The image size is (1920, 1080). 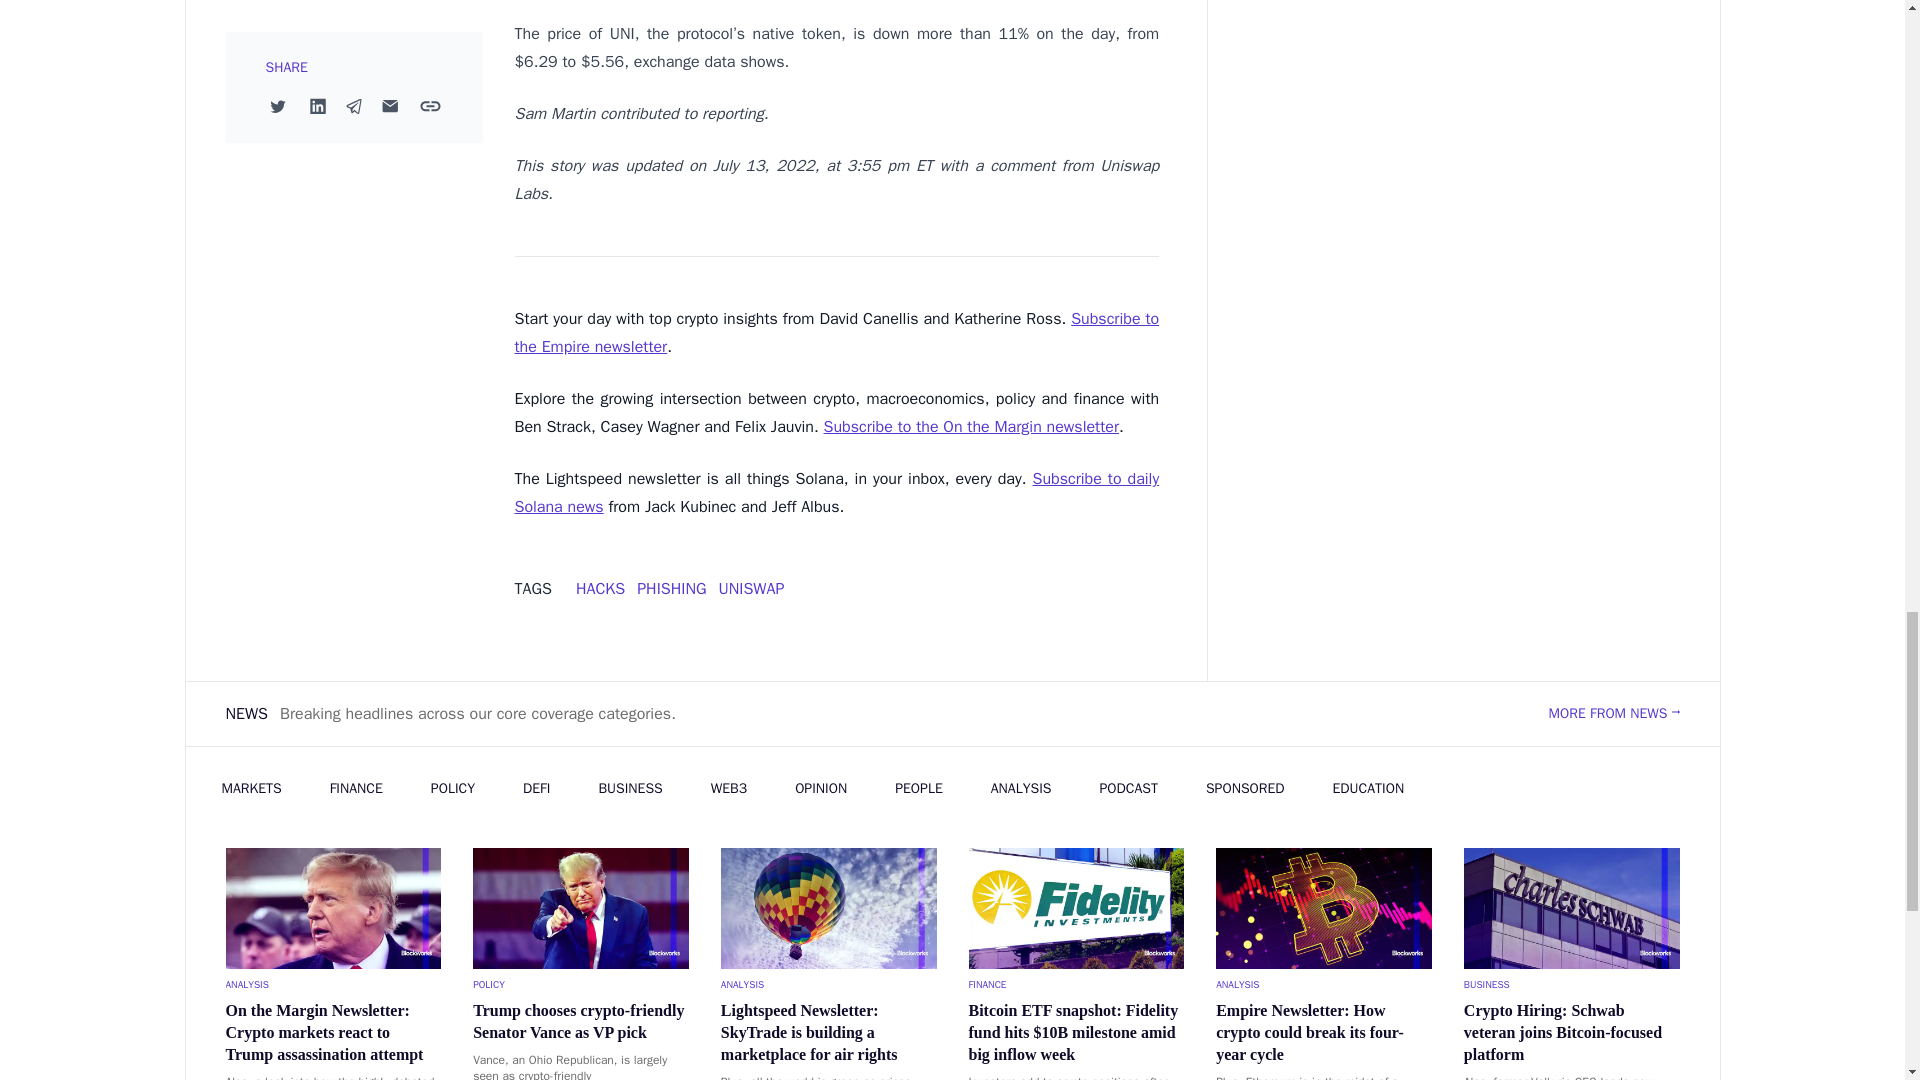 I want to click on ANALYSIS, so click(x=828, y=984).